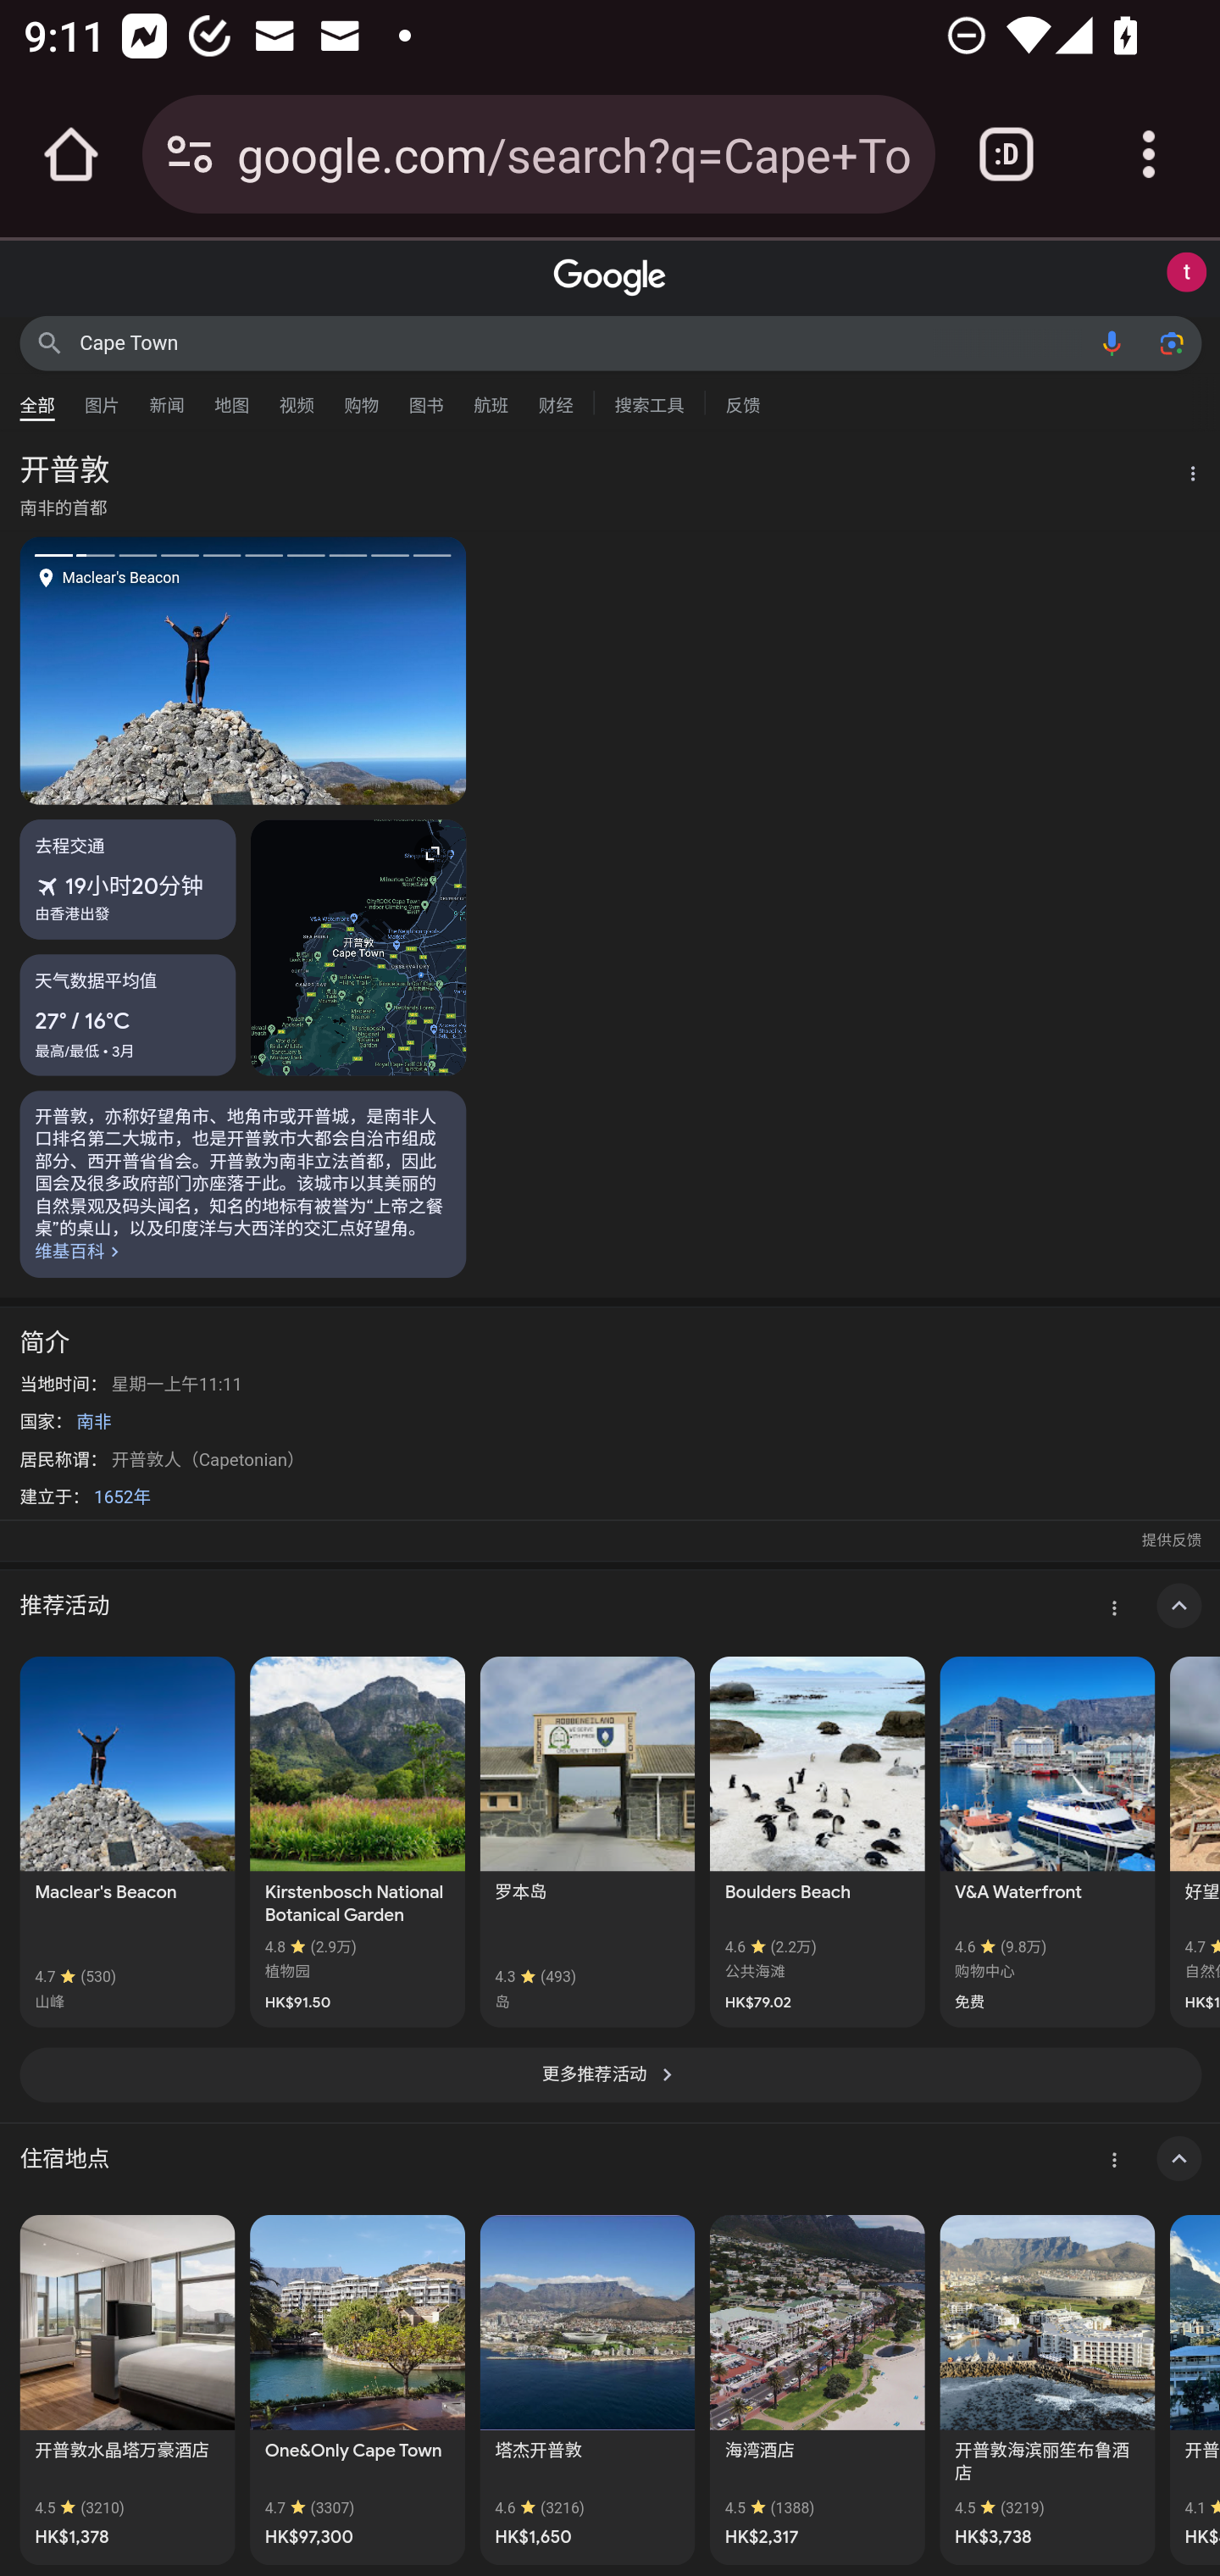 The image size is (1220, 2576). I want to click on 海湾酒店 4.5 评分为 4.5 星（最高 5 星）， (1388) HK$2,317, so click(817, 2389).